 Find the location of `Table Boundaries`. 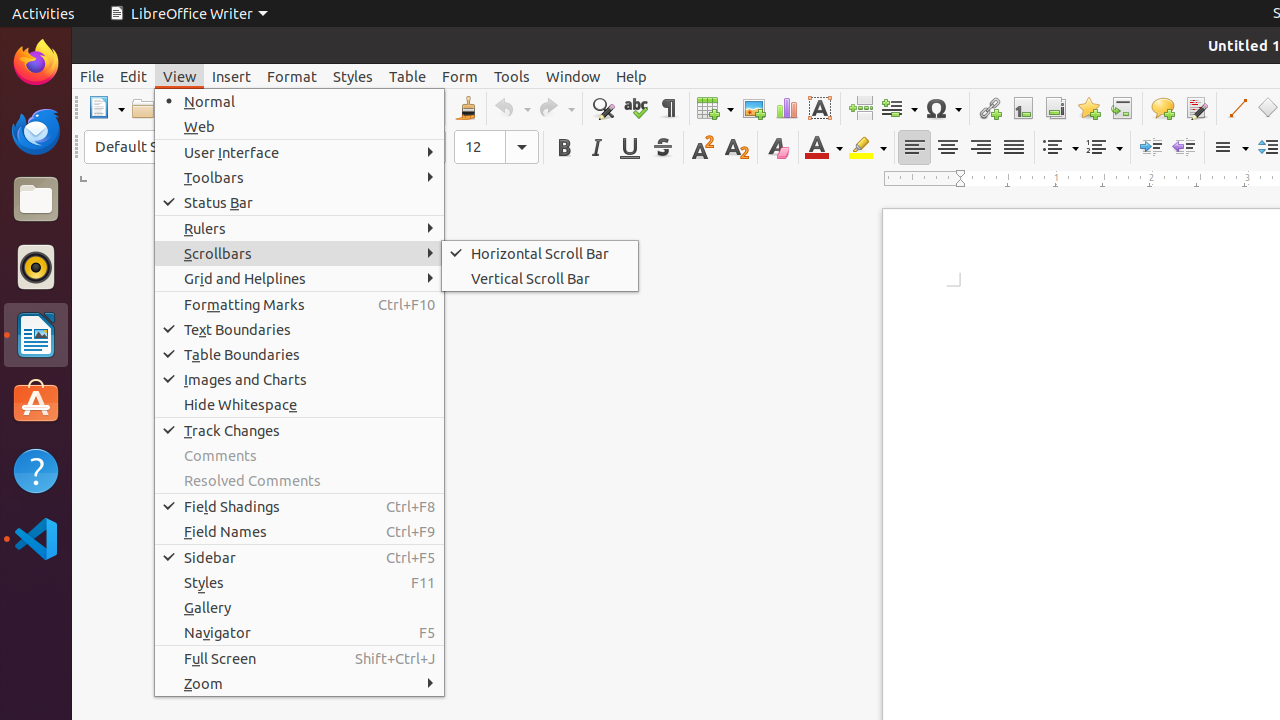

Table Boundaries is located at coordinates (300, 354).